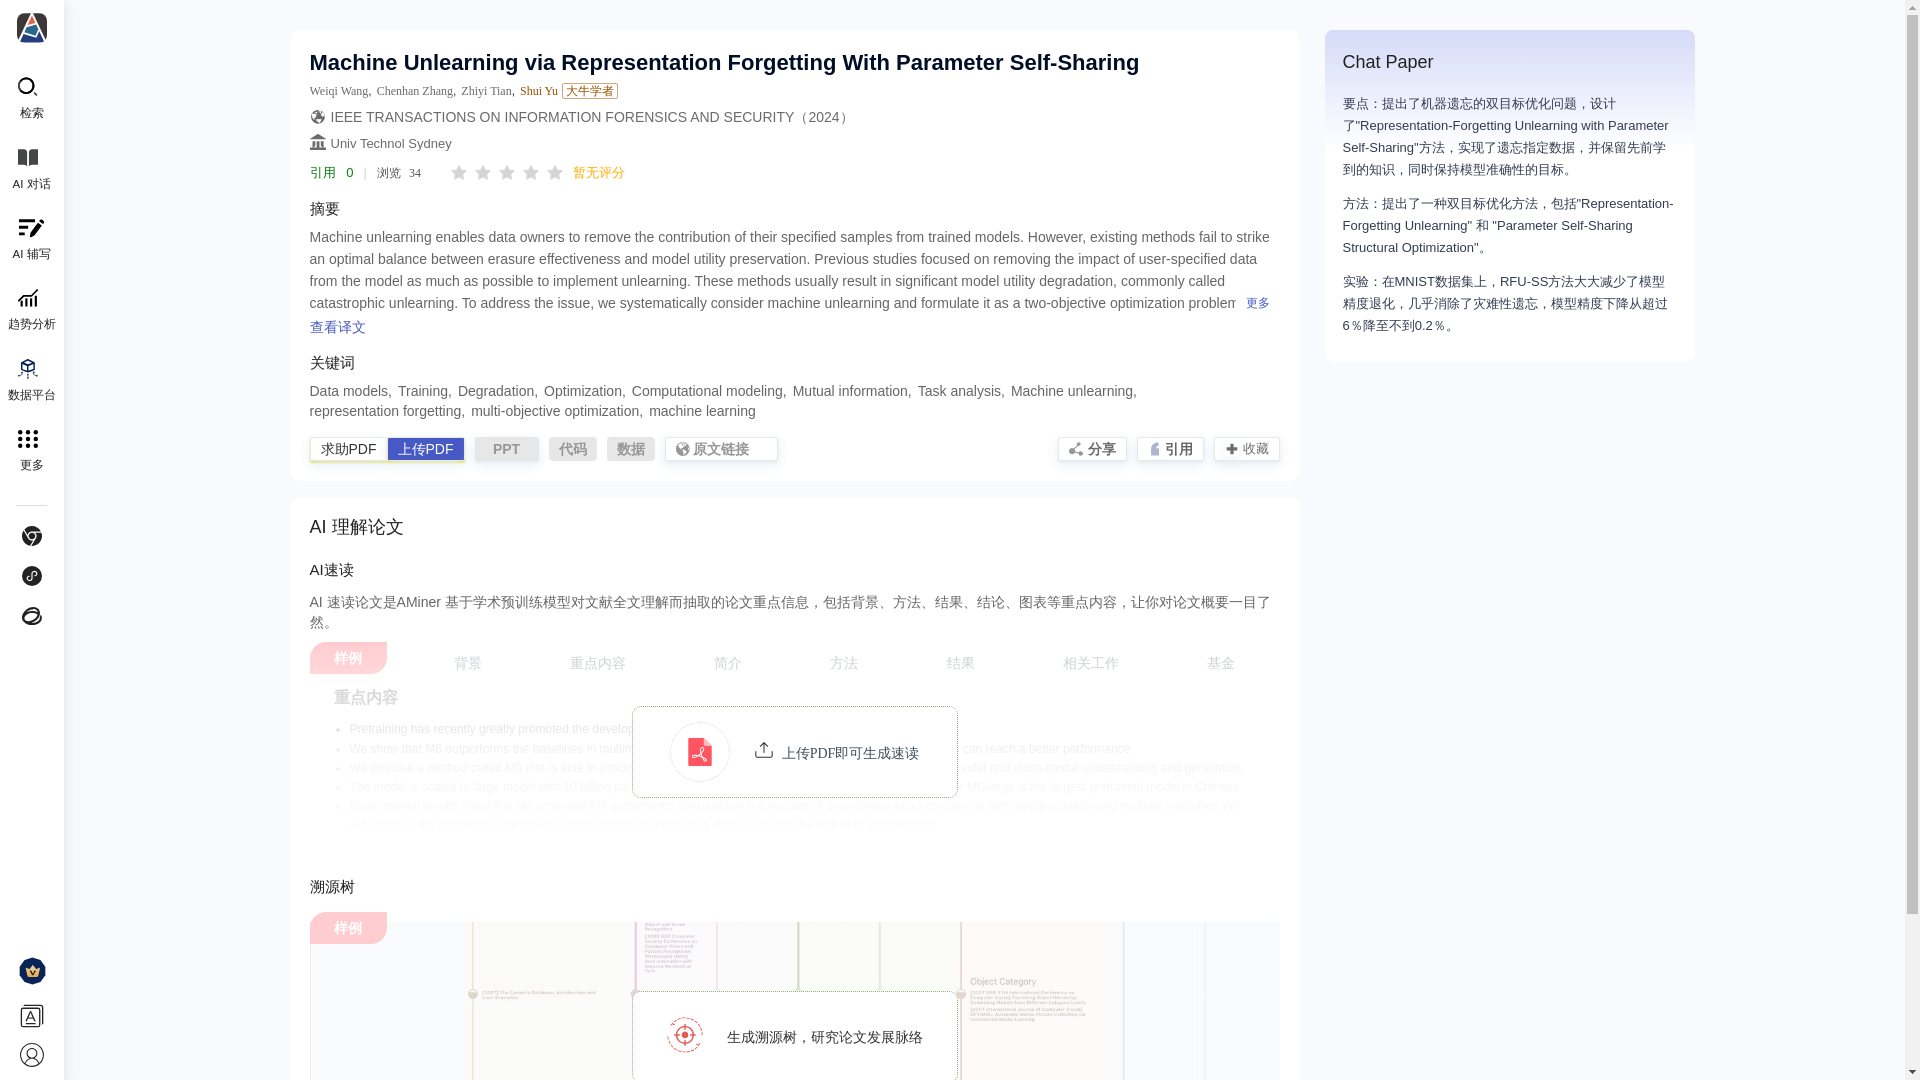  What do you see at coordinates (338, 92) in the screenshot?
I see `Weiqi Wang` at bounding box center [338, 92].